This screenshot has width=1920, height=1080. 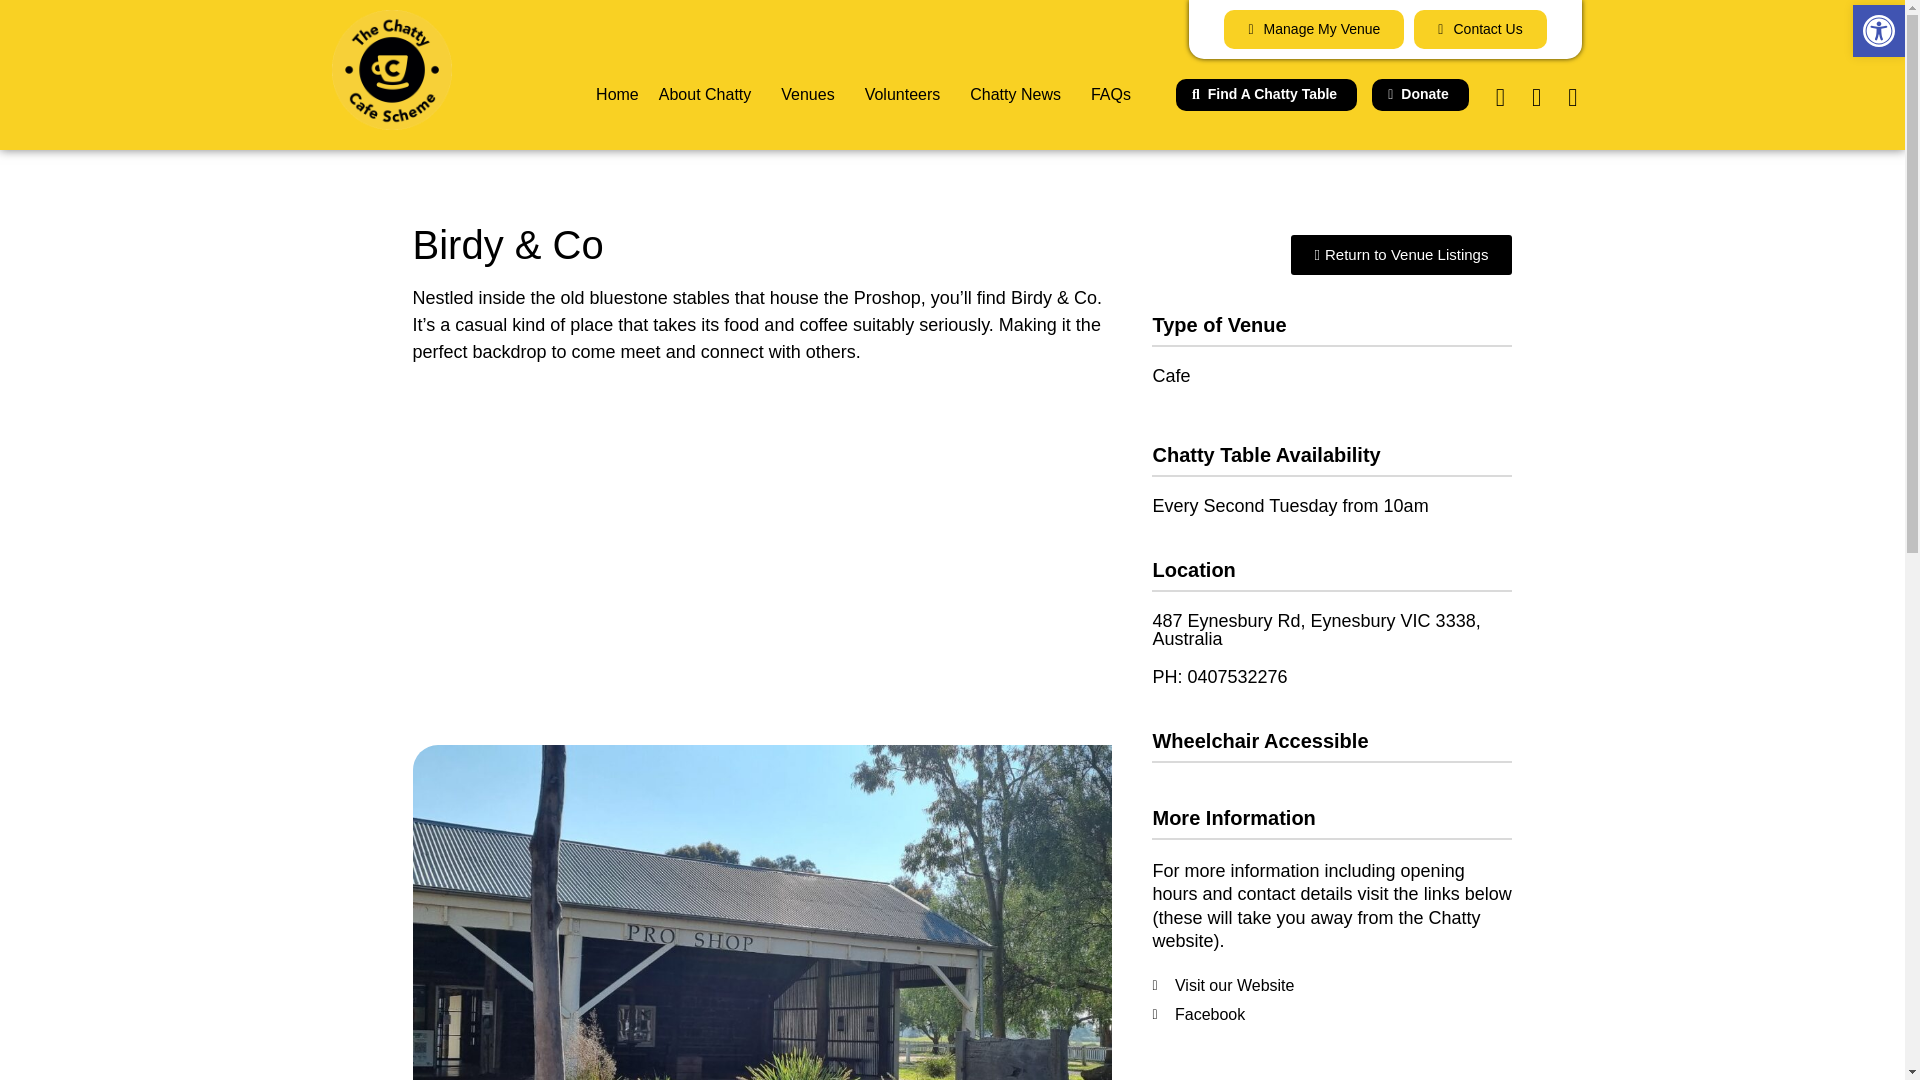 I want to click on Venues, so click(x=812, y=94).